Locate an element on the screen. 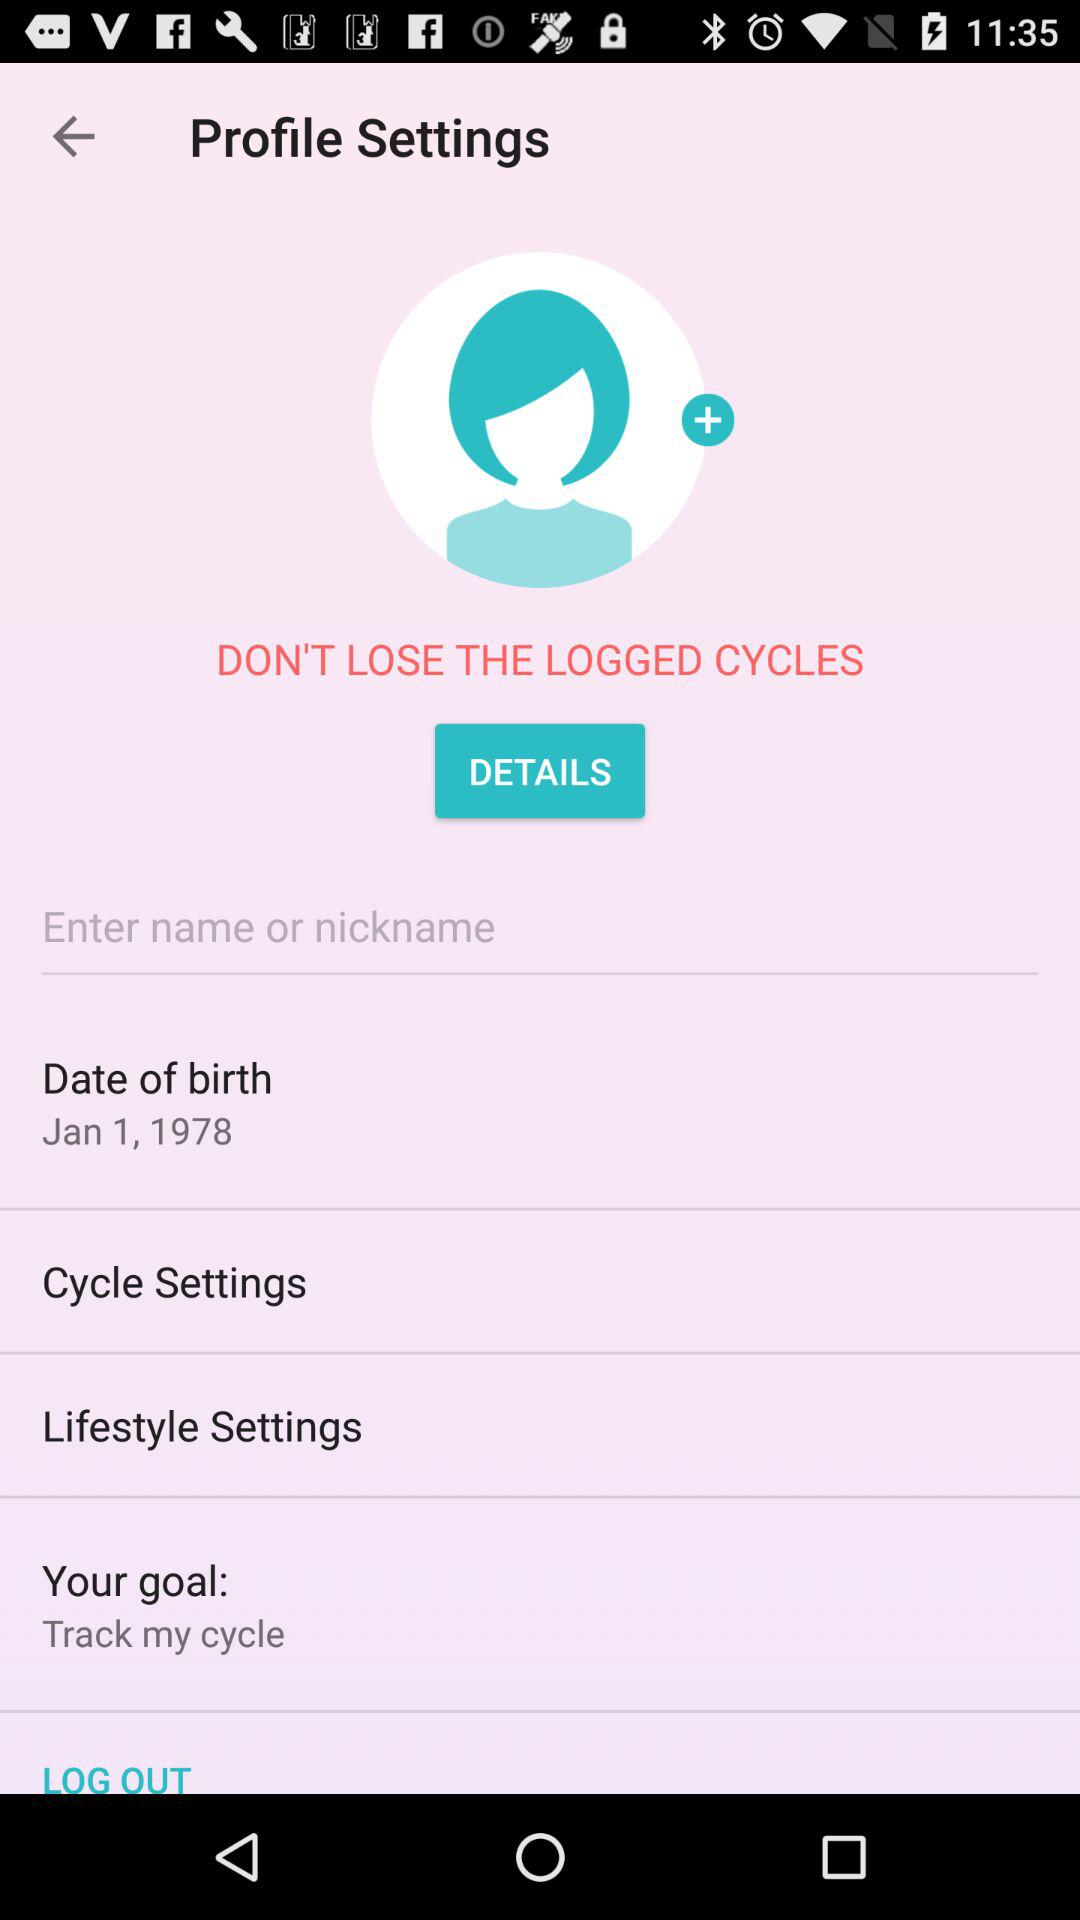 The height and width of the screenshot is (1920, 1080). swipe to the lifestyle settings item is located at coordinates (540, 1424).